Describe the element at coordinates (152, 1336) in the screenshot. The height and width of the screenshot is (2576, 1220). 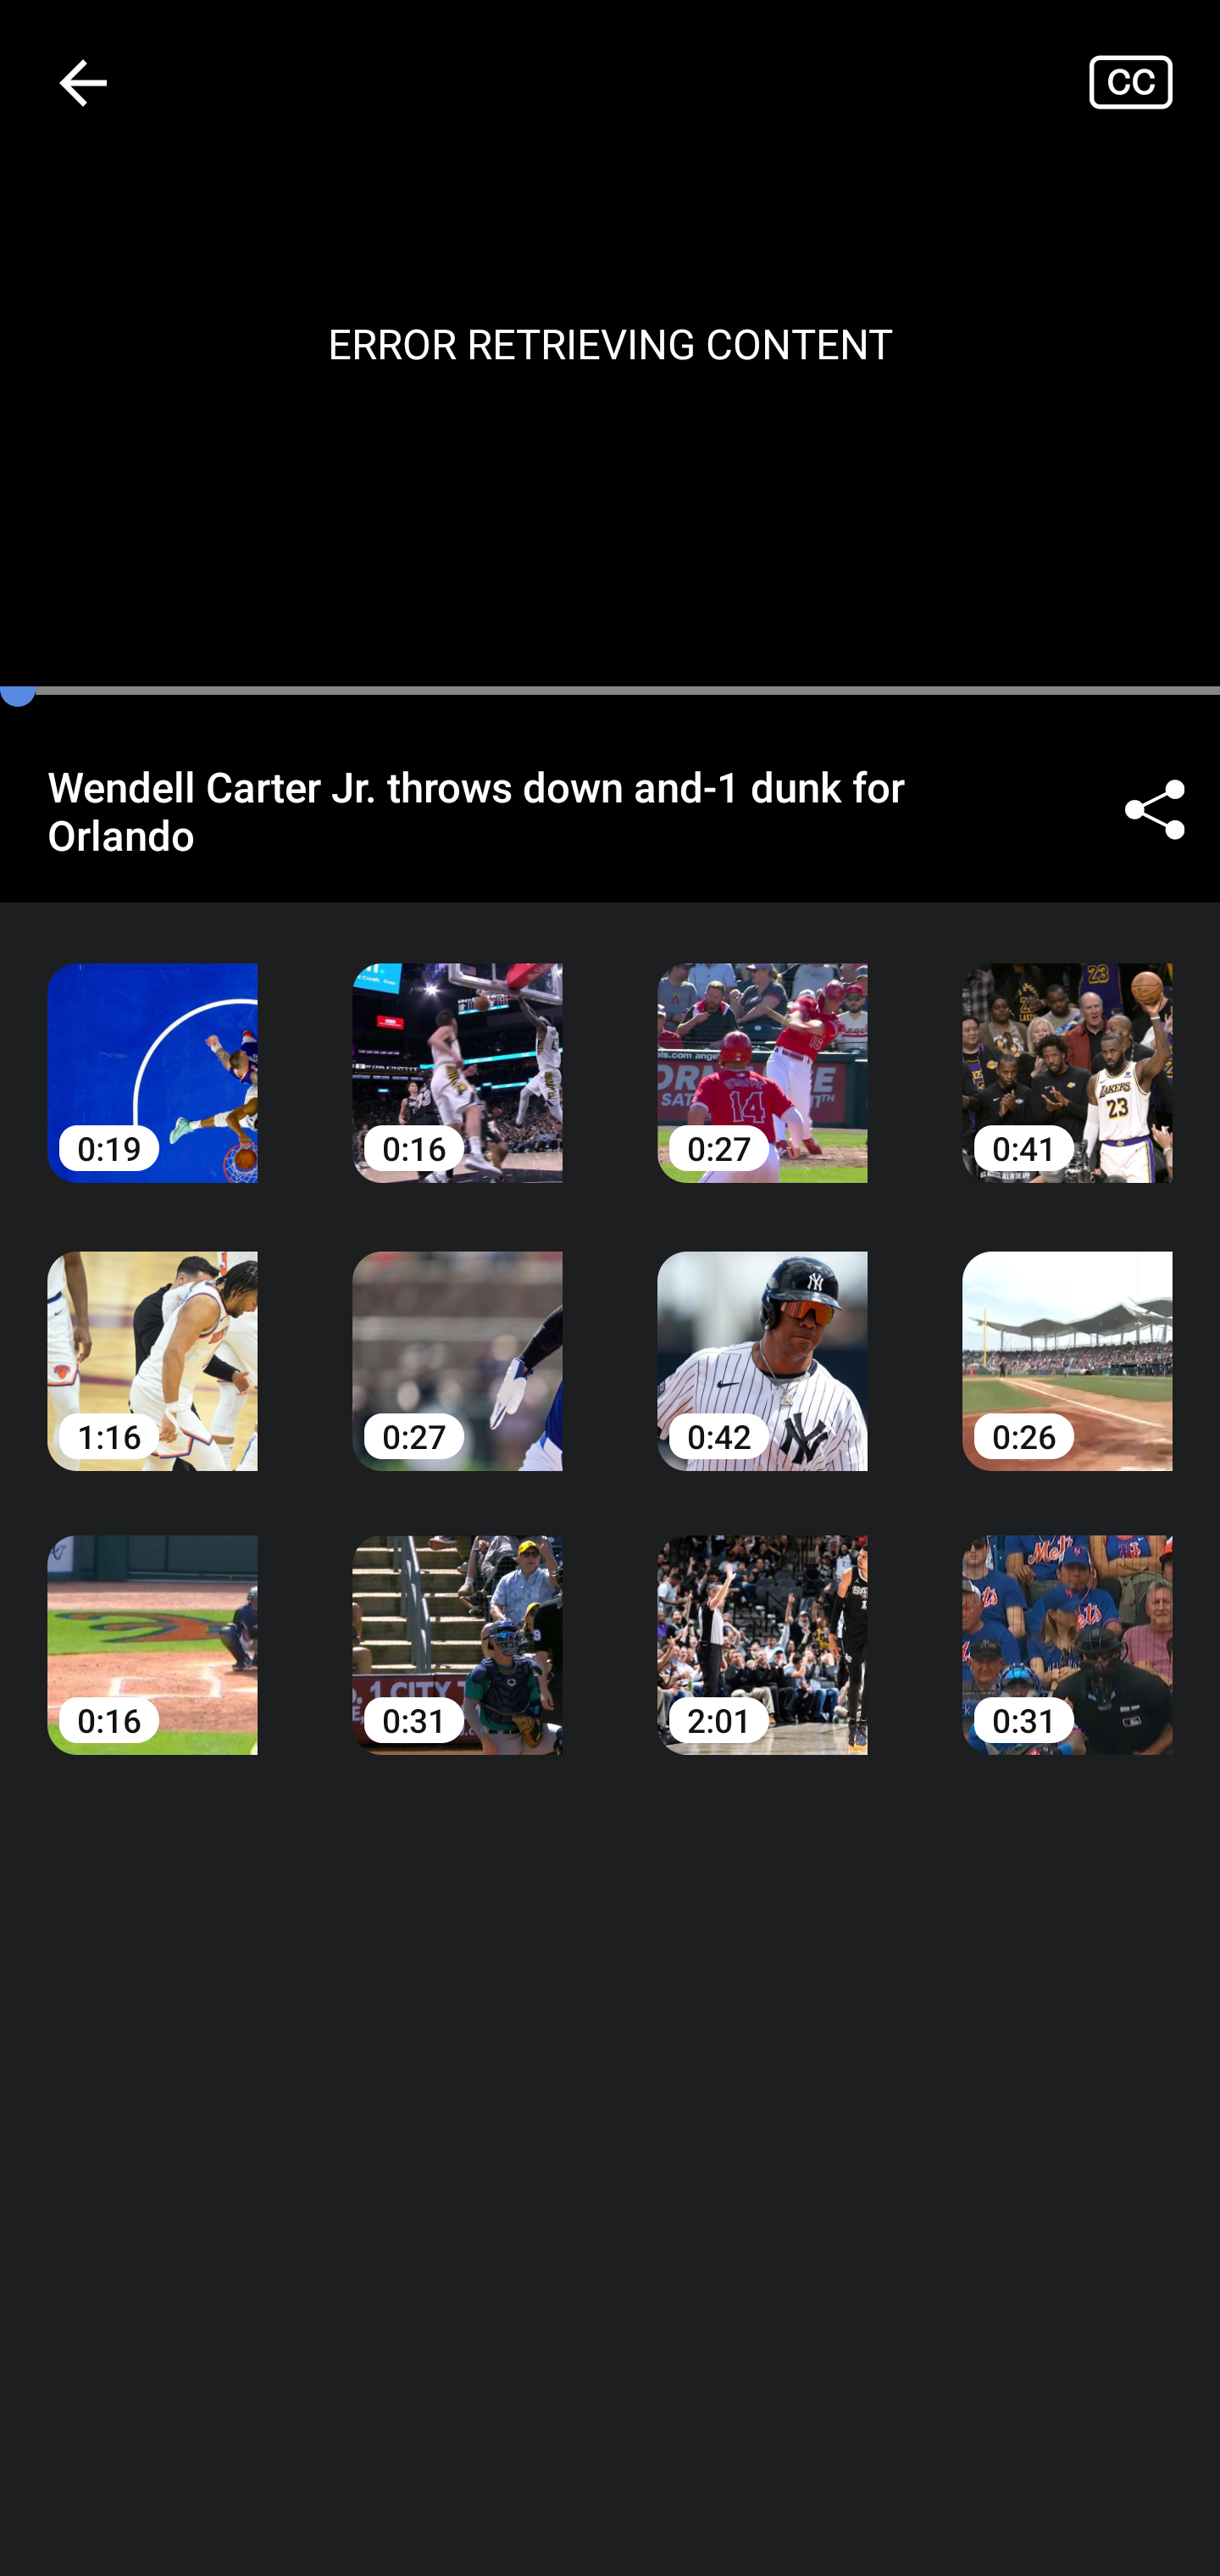
I see `1:16` at that location.